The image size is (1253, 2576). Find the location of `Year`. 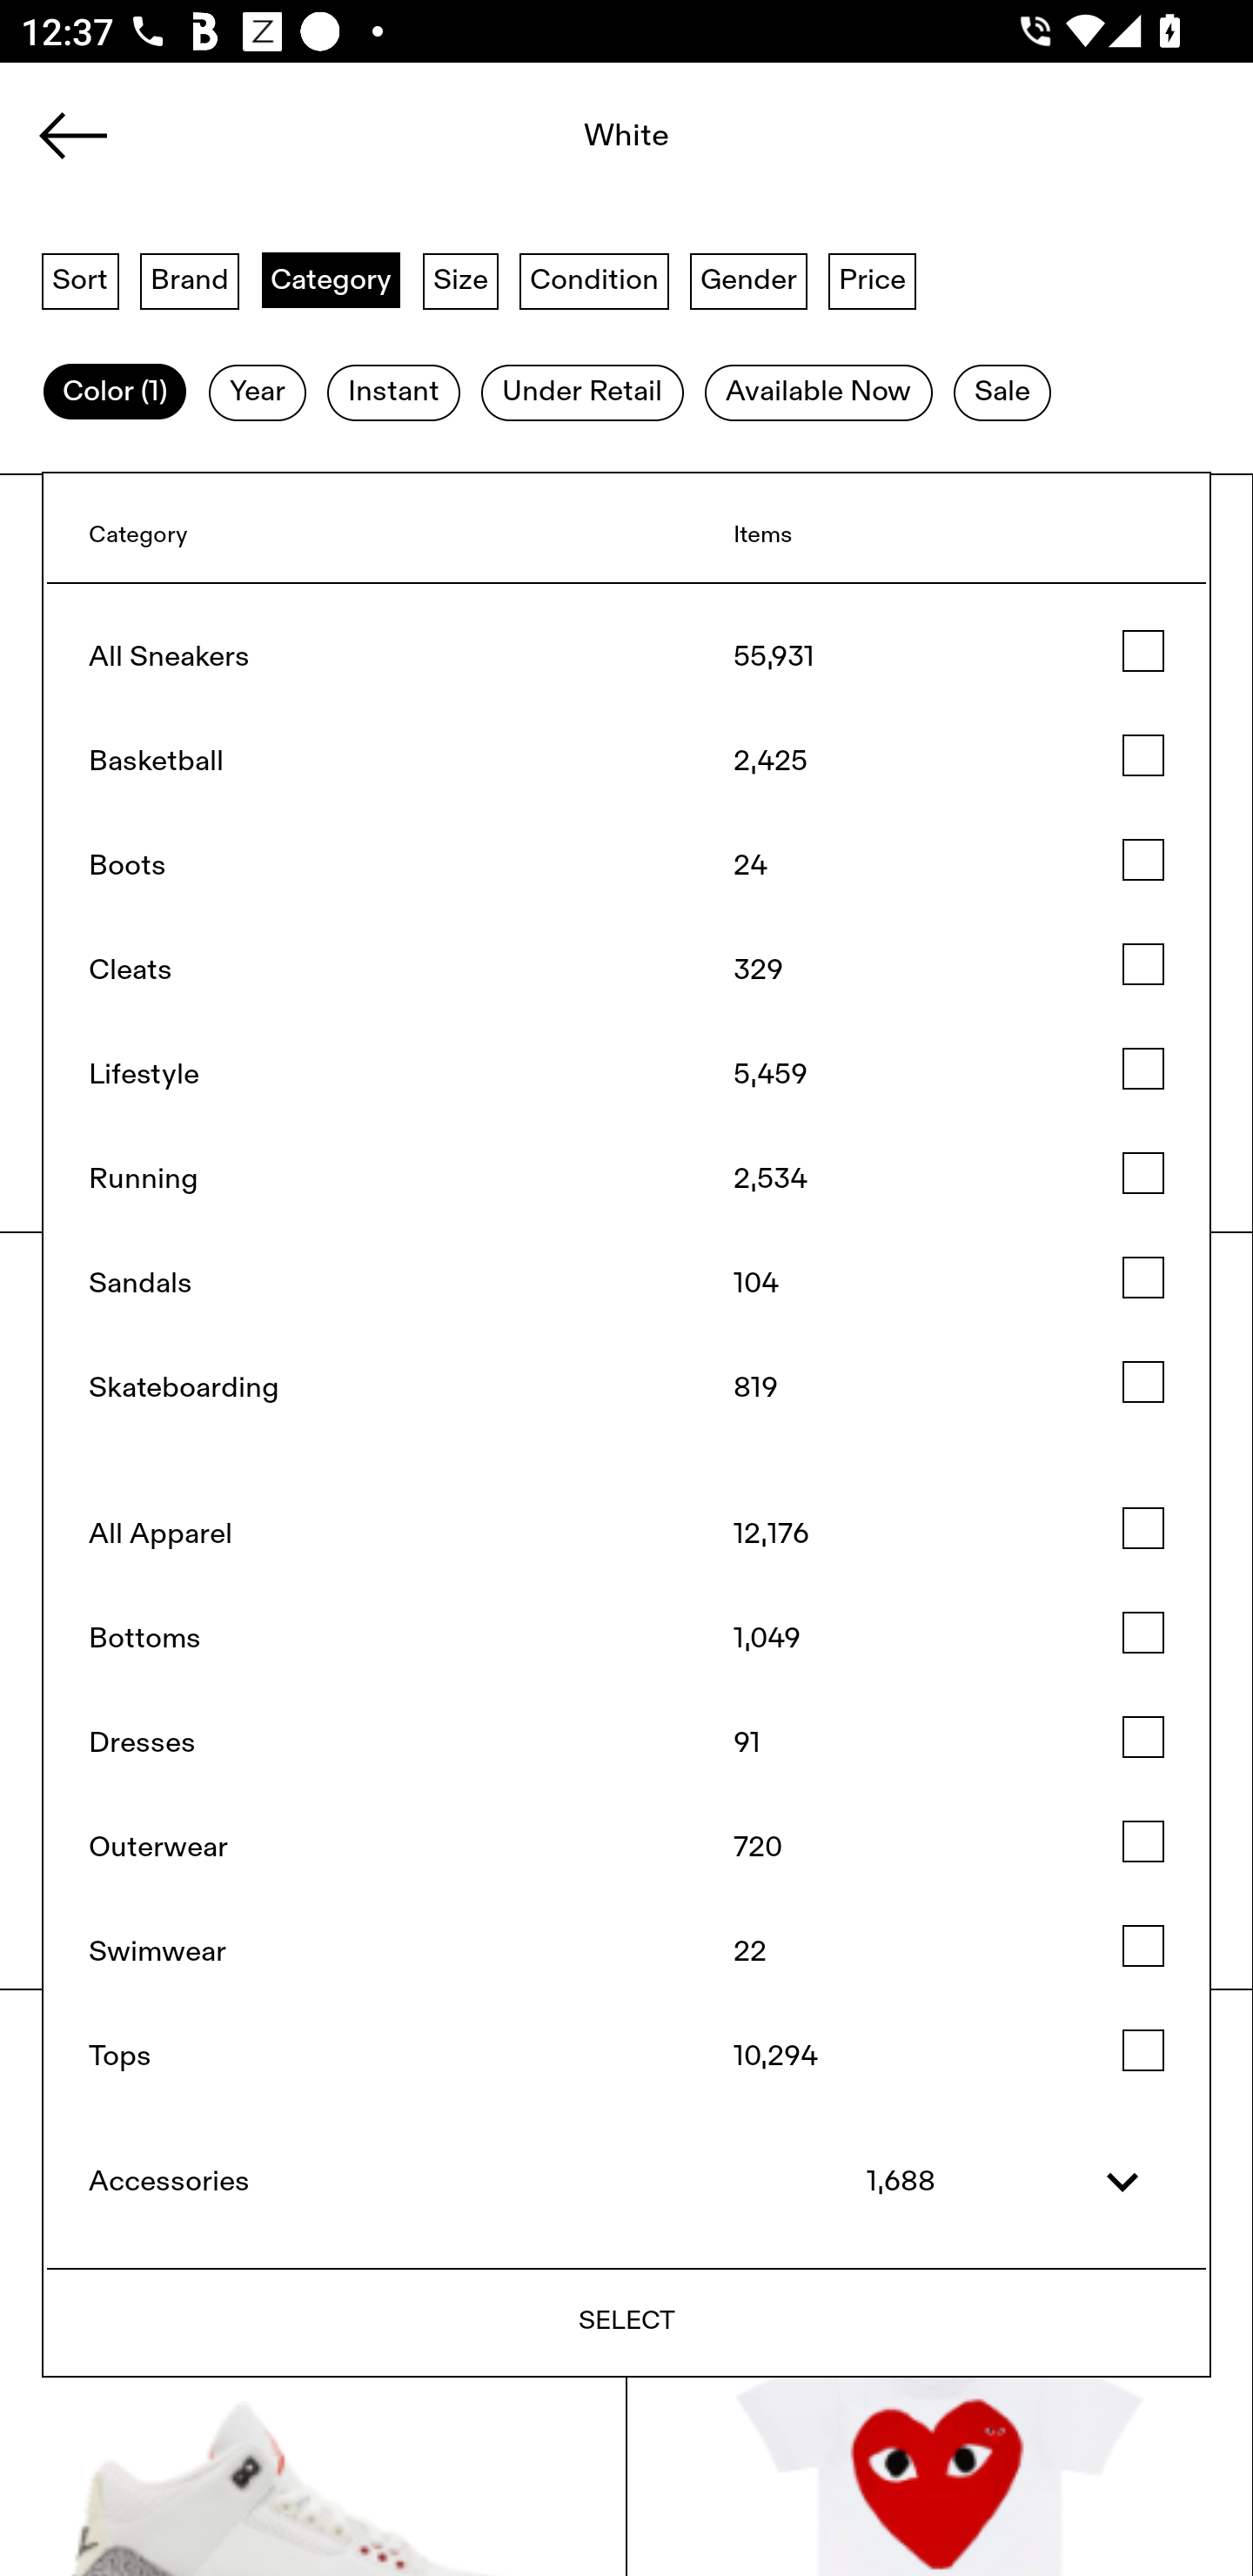

Year is located at coordinates (258, 392).